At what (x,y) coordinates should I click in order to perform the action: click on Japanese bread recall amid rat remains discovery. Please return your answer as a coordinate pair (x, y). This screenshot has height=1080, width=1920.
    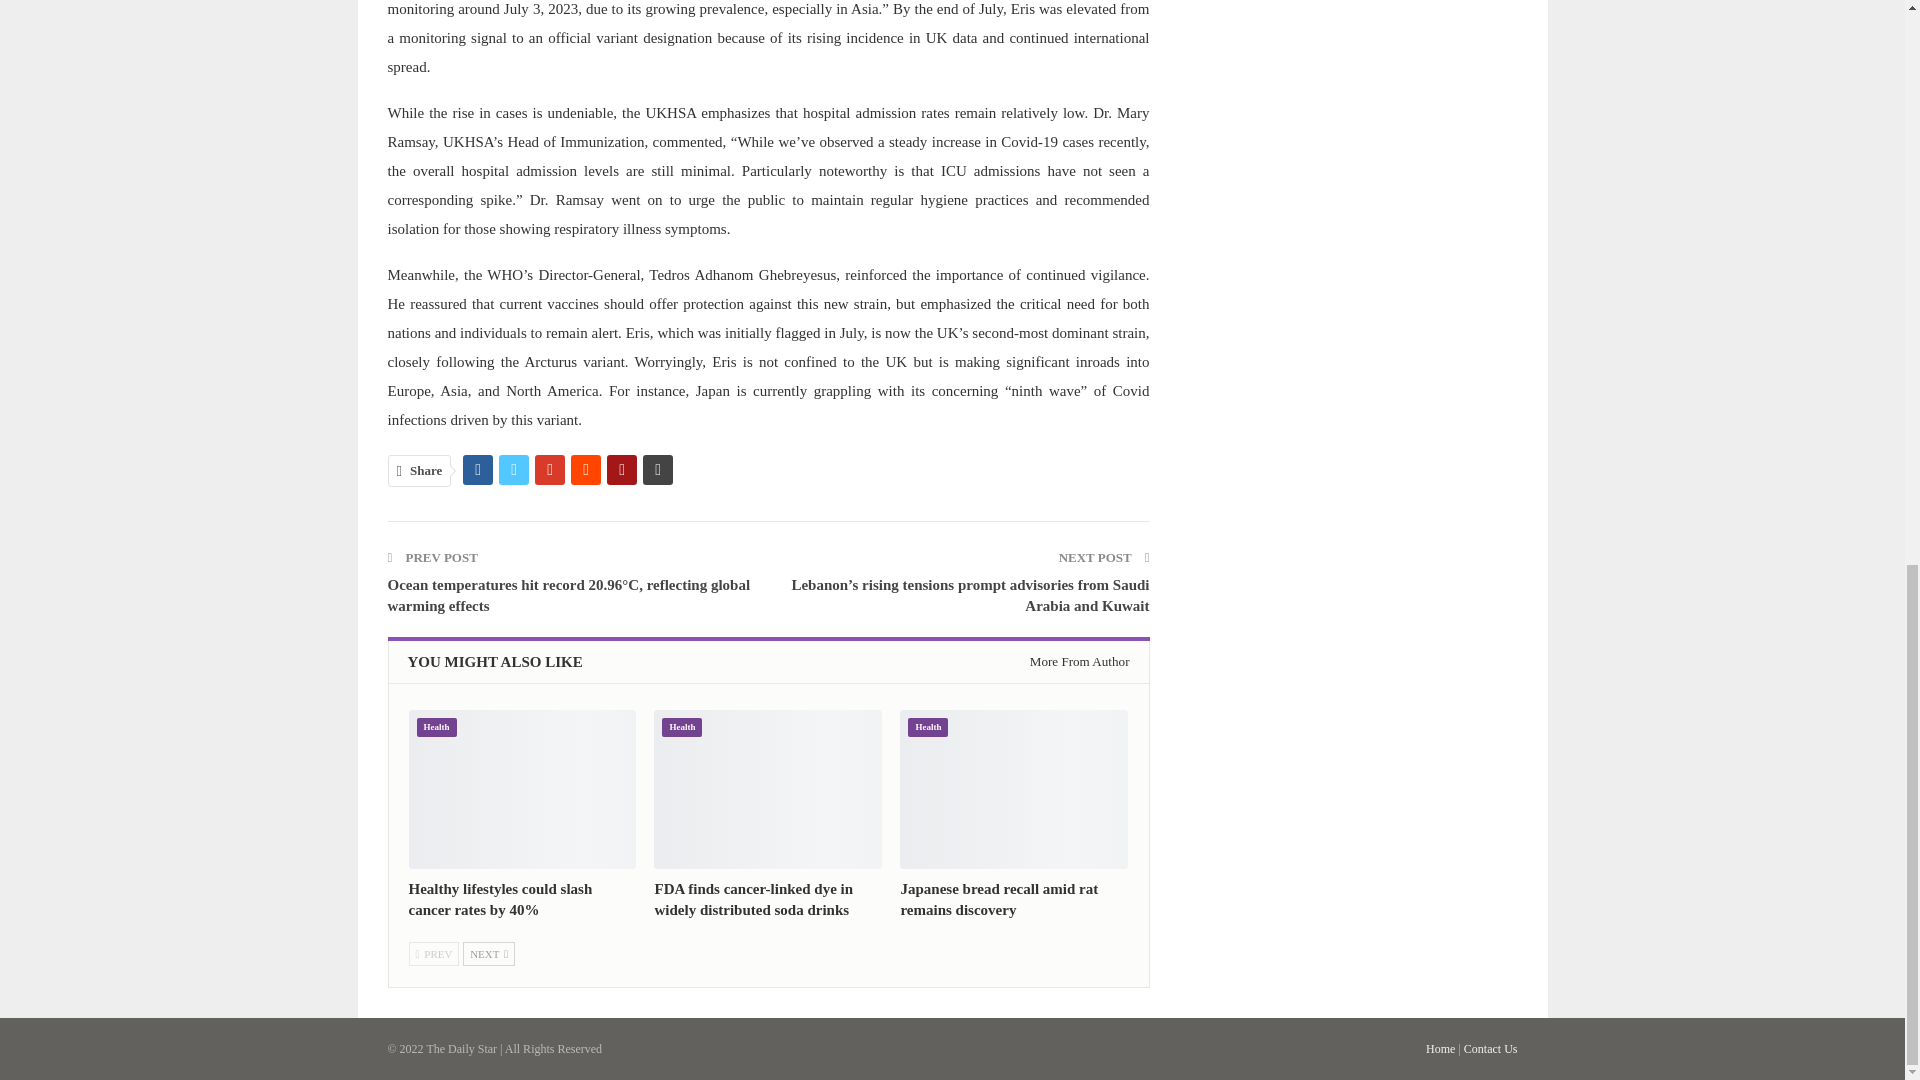
    Looking at the image, I should click on (1014, 790).